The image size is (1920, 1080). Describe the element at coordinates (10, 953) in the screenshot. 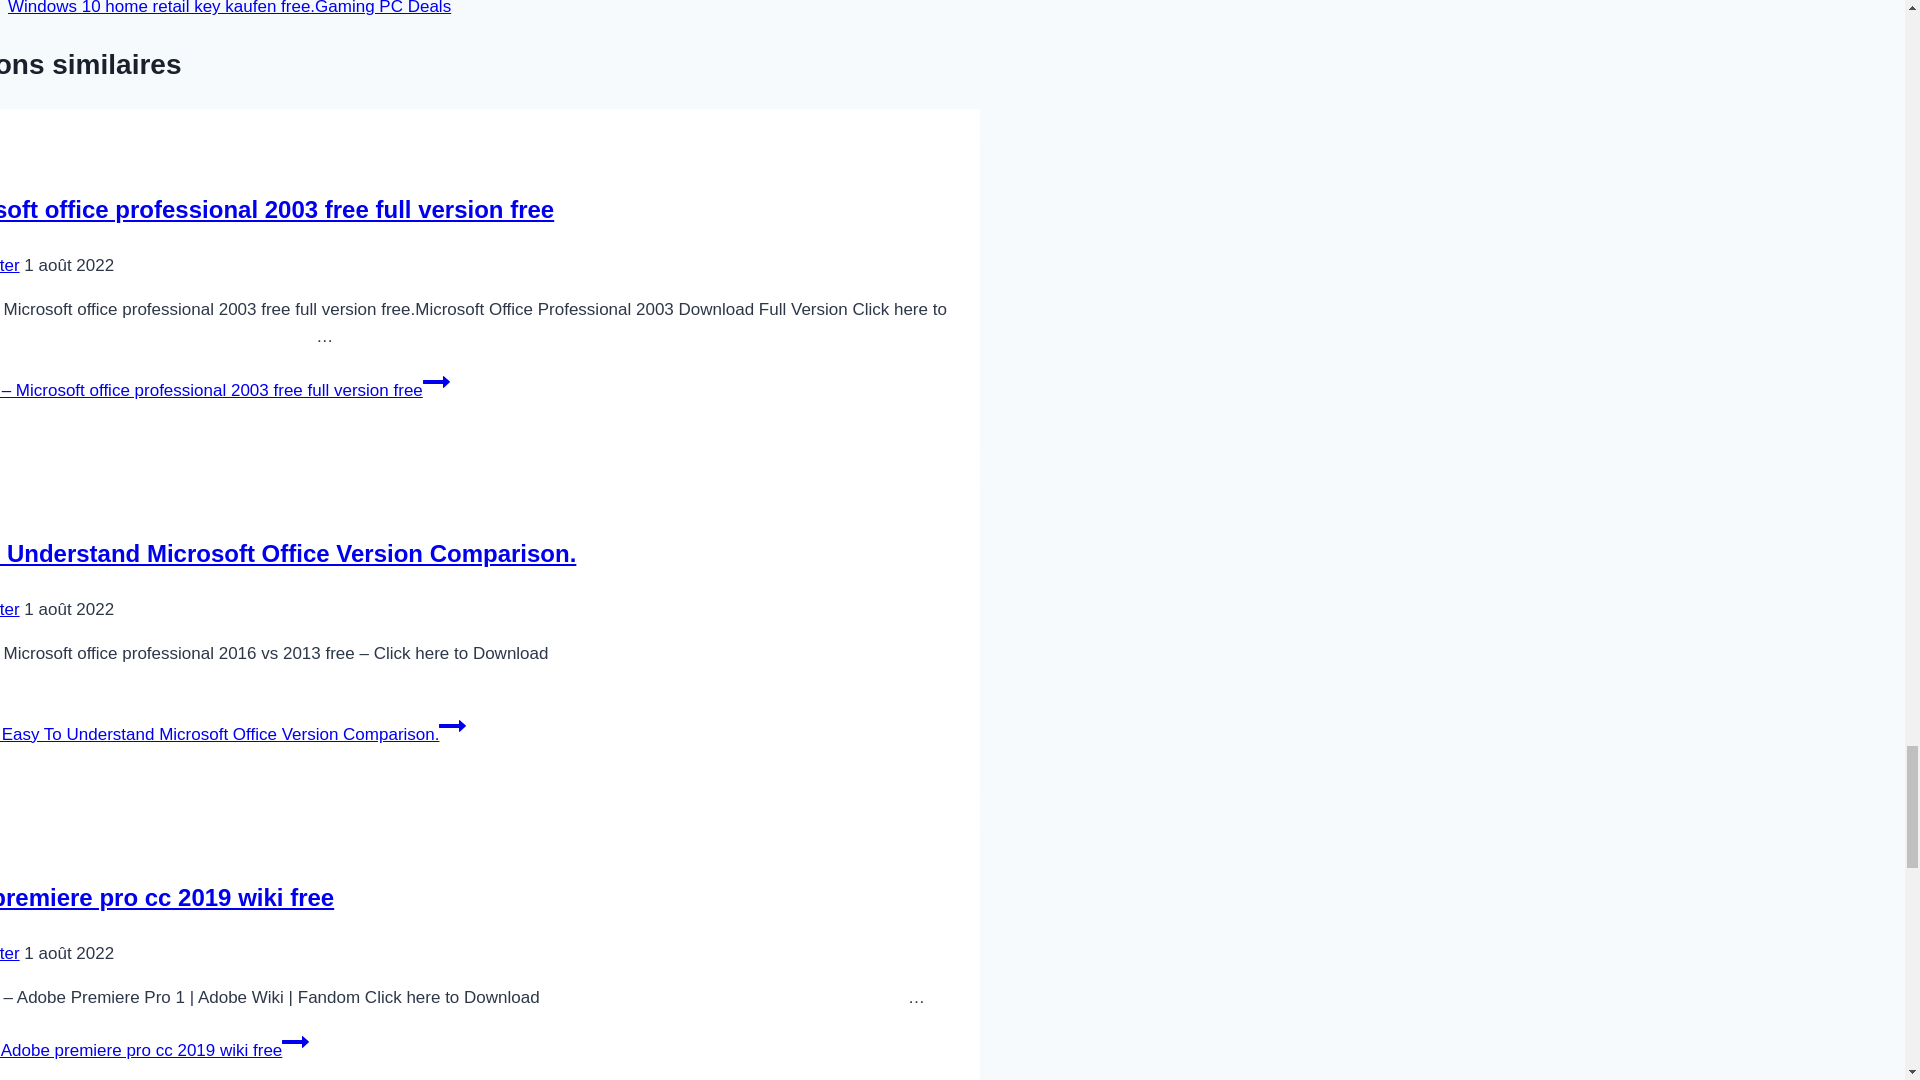

I see `webmaster` at that location.